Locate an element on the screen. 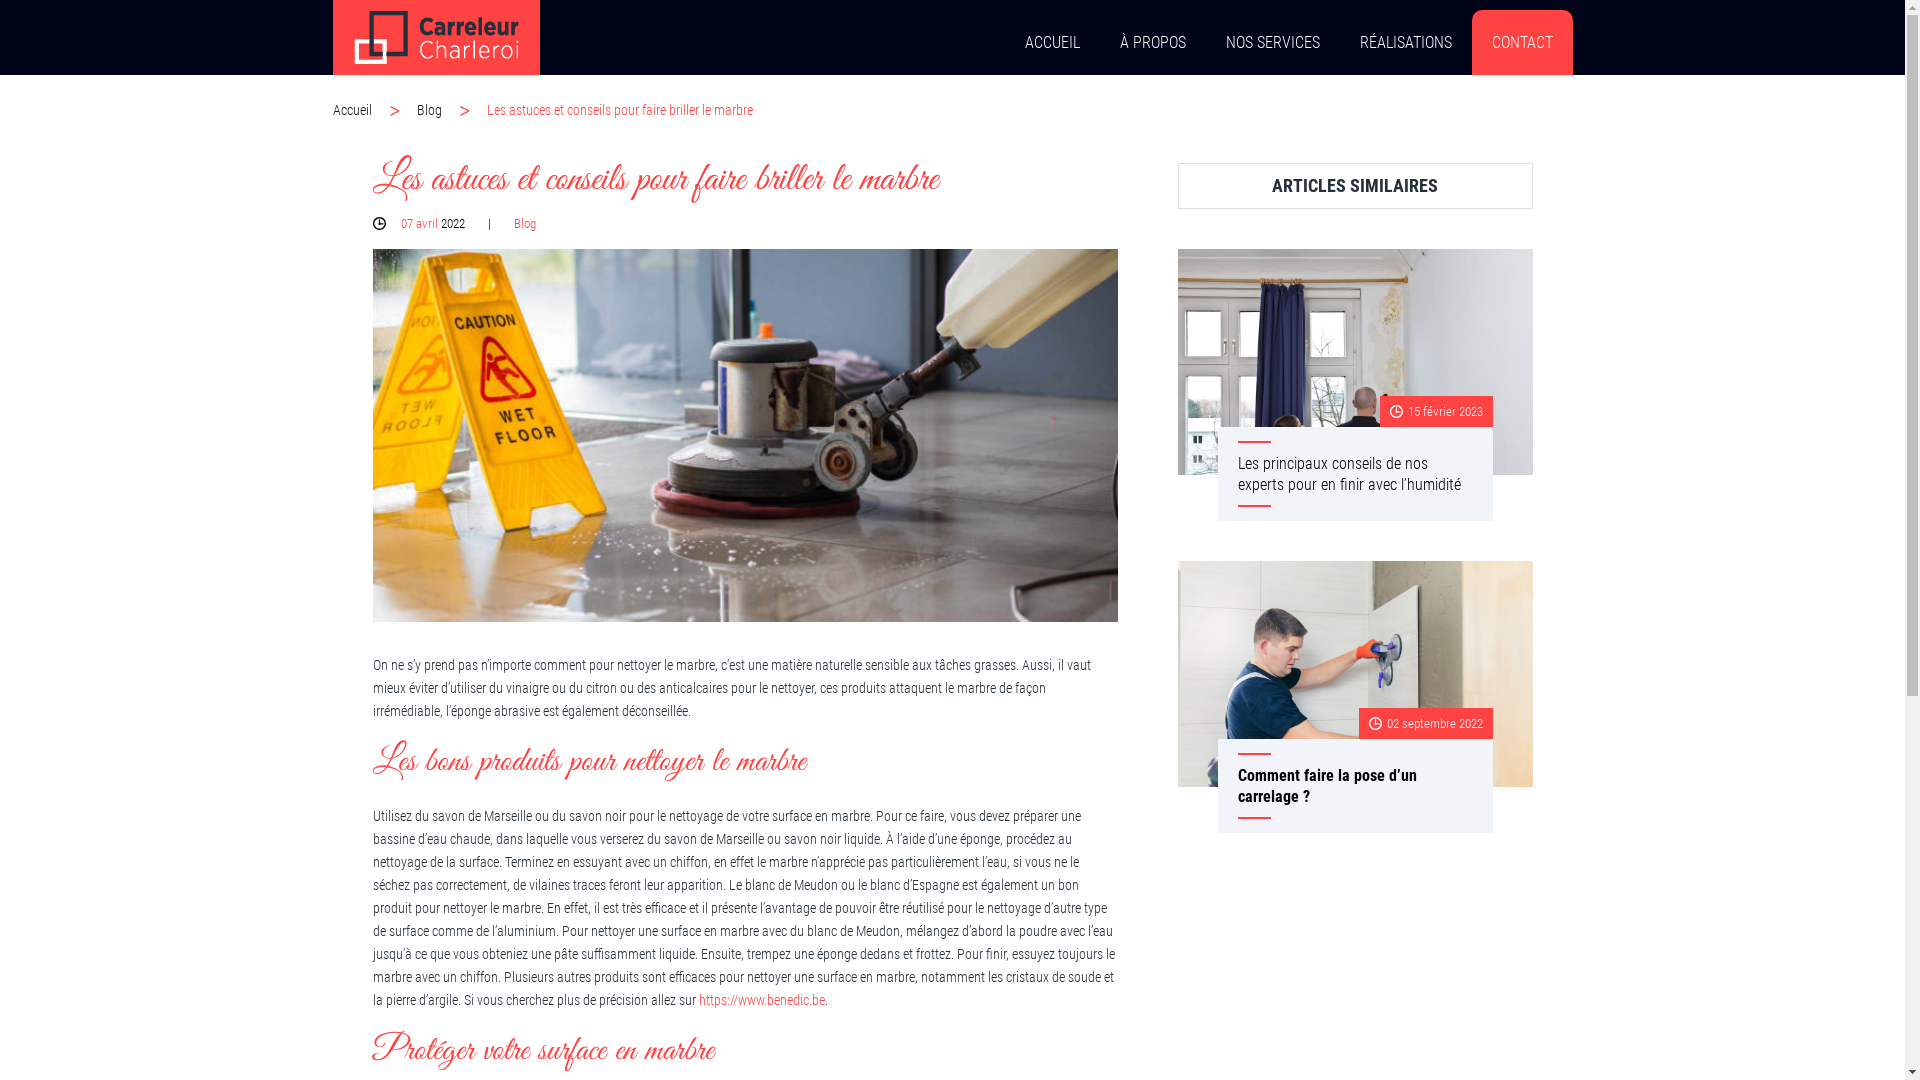 This screenshot has height=1080, width=1920. ACCUEIL is located at coordinates (1052, 42).